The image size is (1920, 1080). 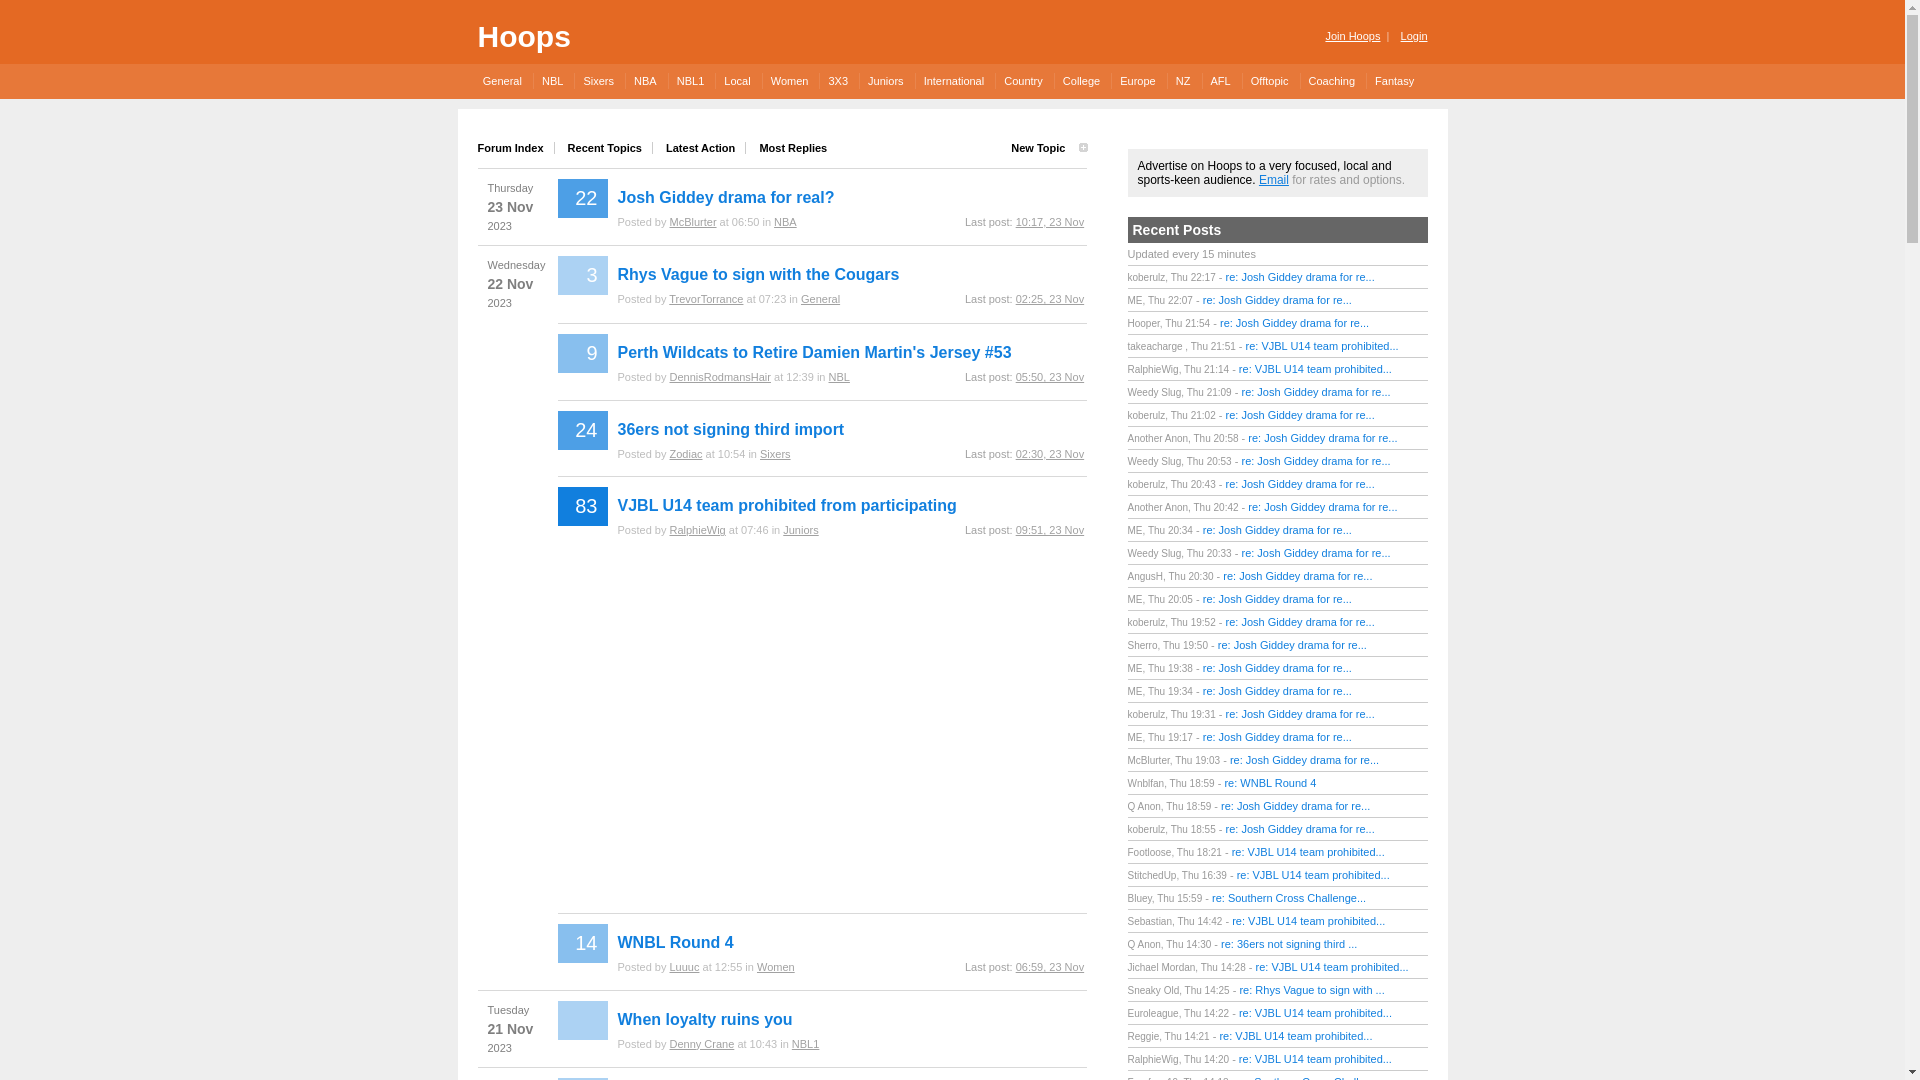 What do you see at coordinates (1162, 968) in the screenshot?
I see `Jichael Mordan` at bounding box center [1162, 968].